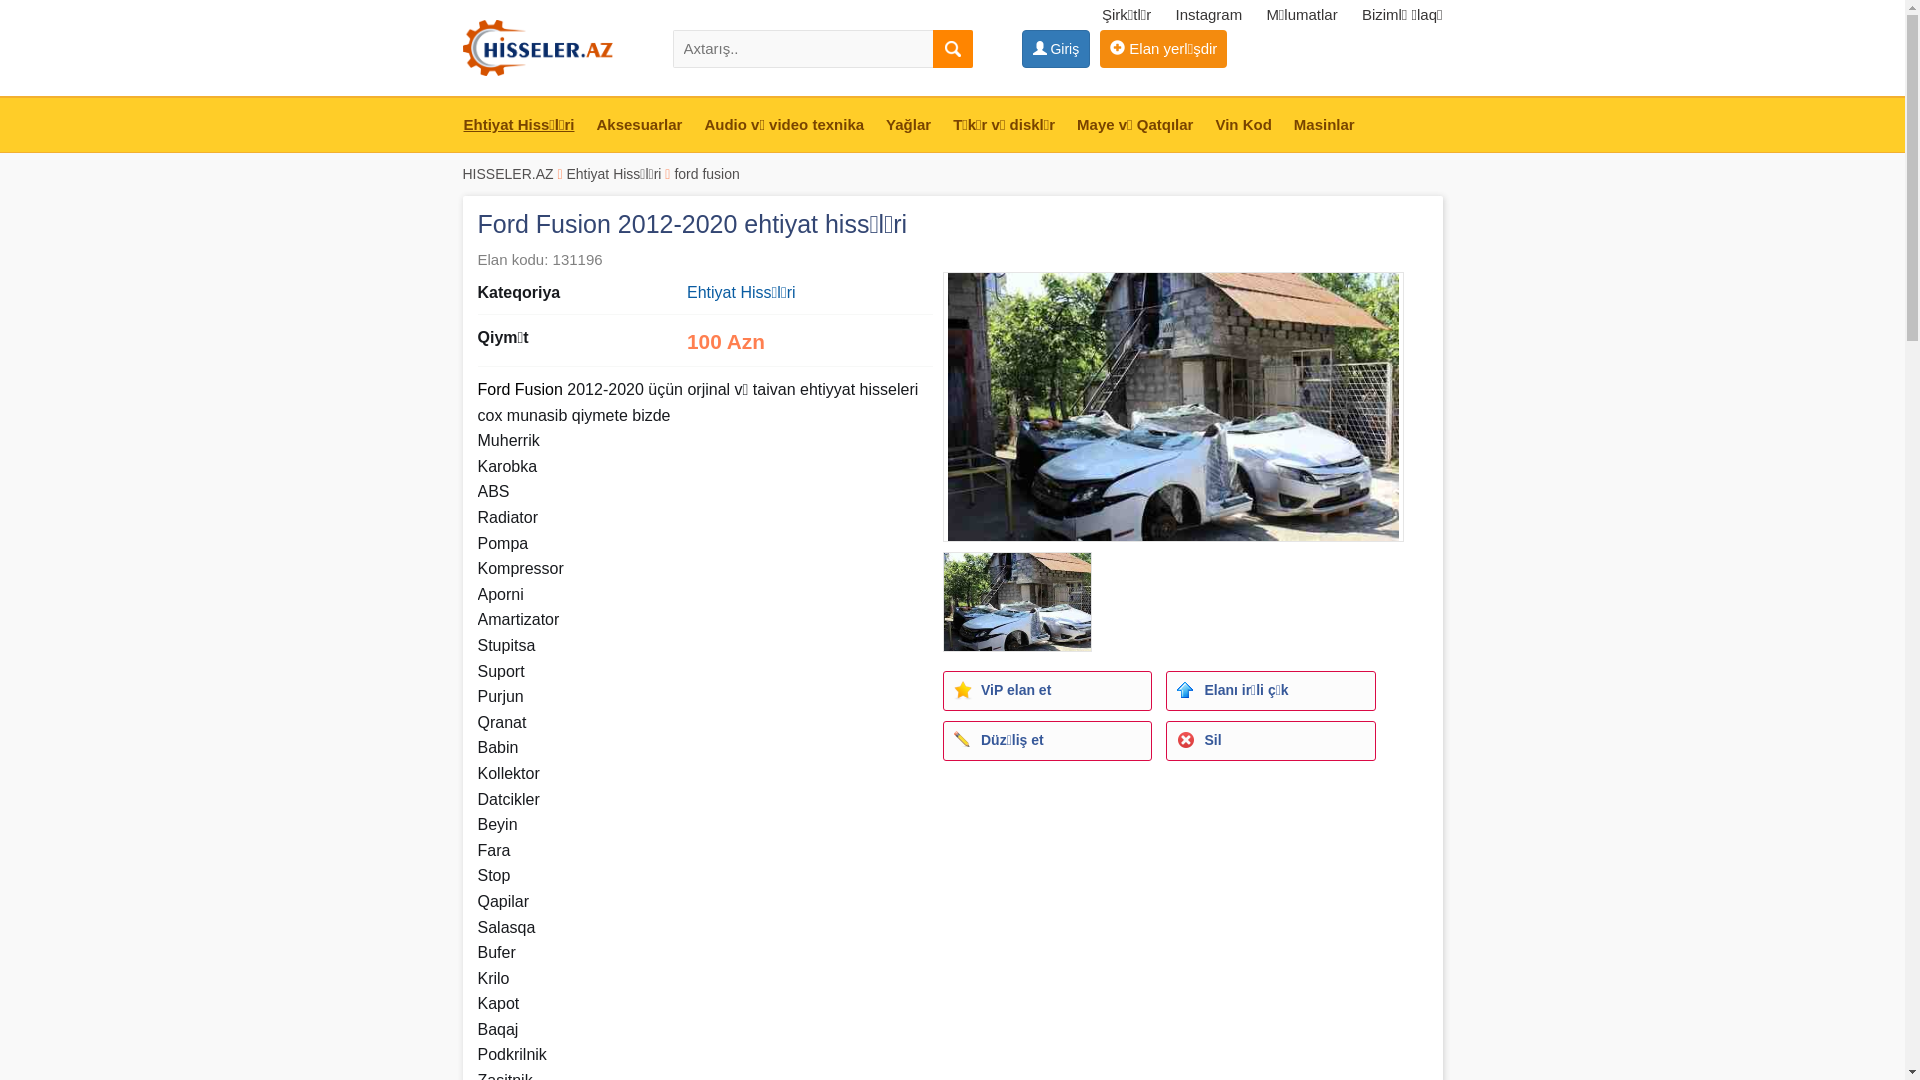  Describe the element at coordinates (706, 174) in the screenshot. I see `ford fusion` at that location.